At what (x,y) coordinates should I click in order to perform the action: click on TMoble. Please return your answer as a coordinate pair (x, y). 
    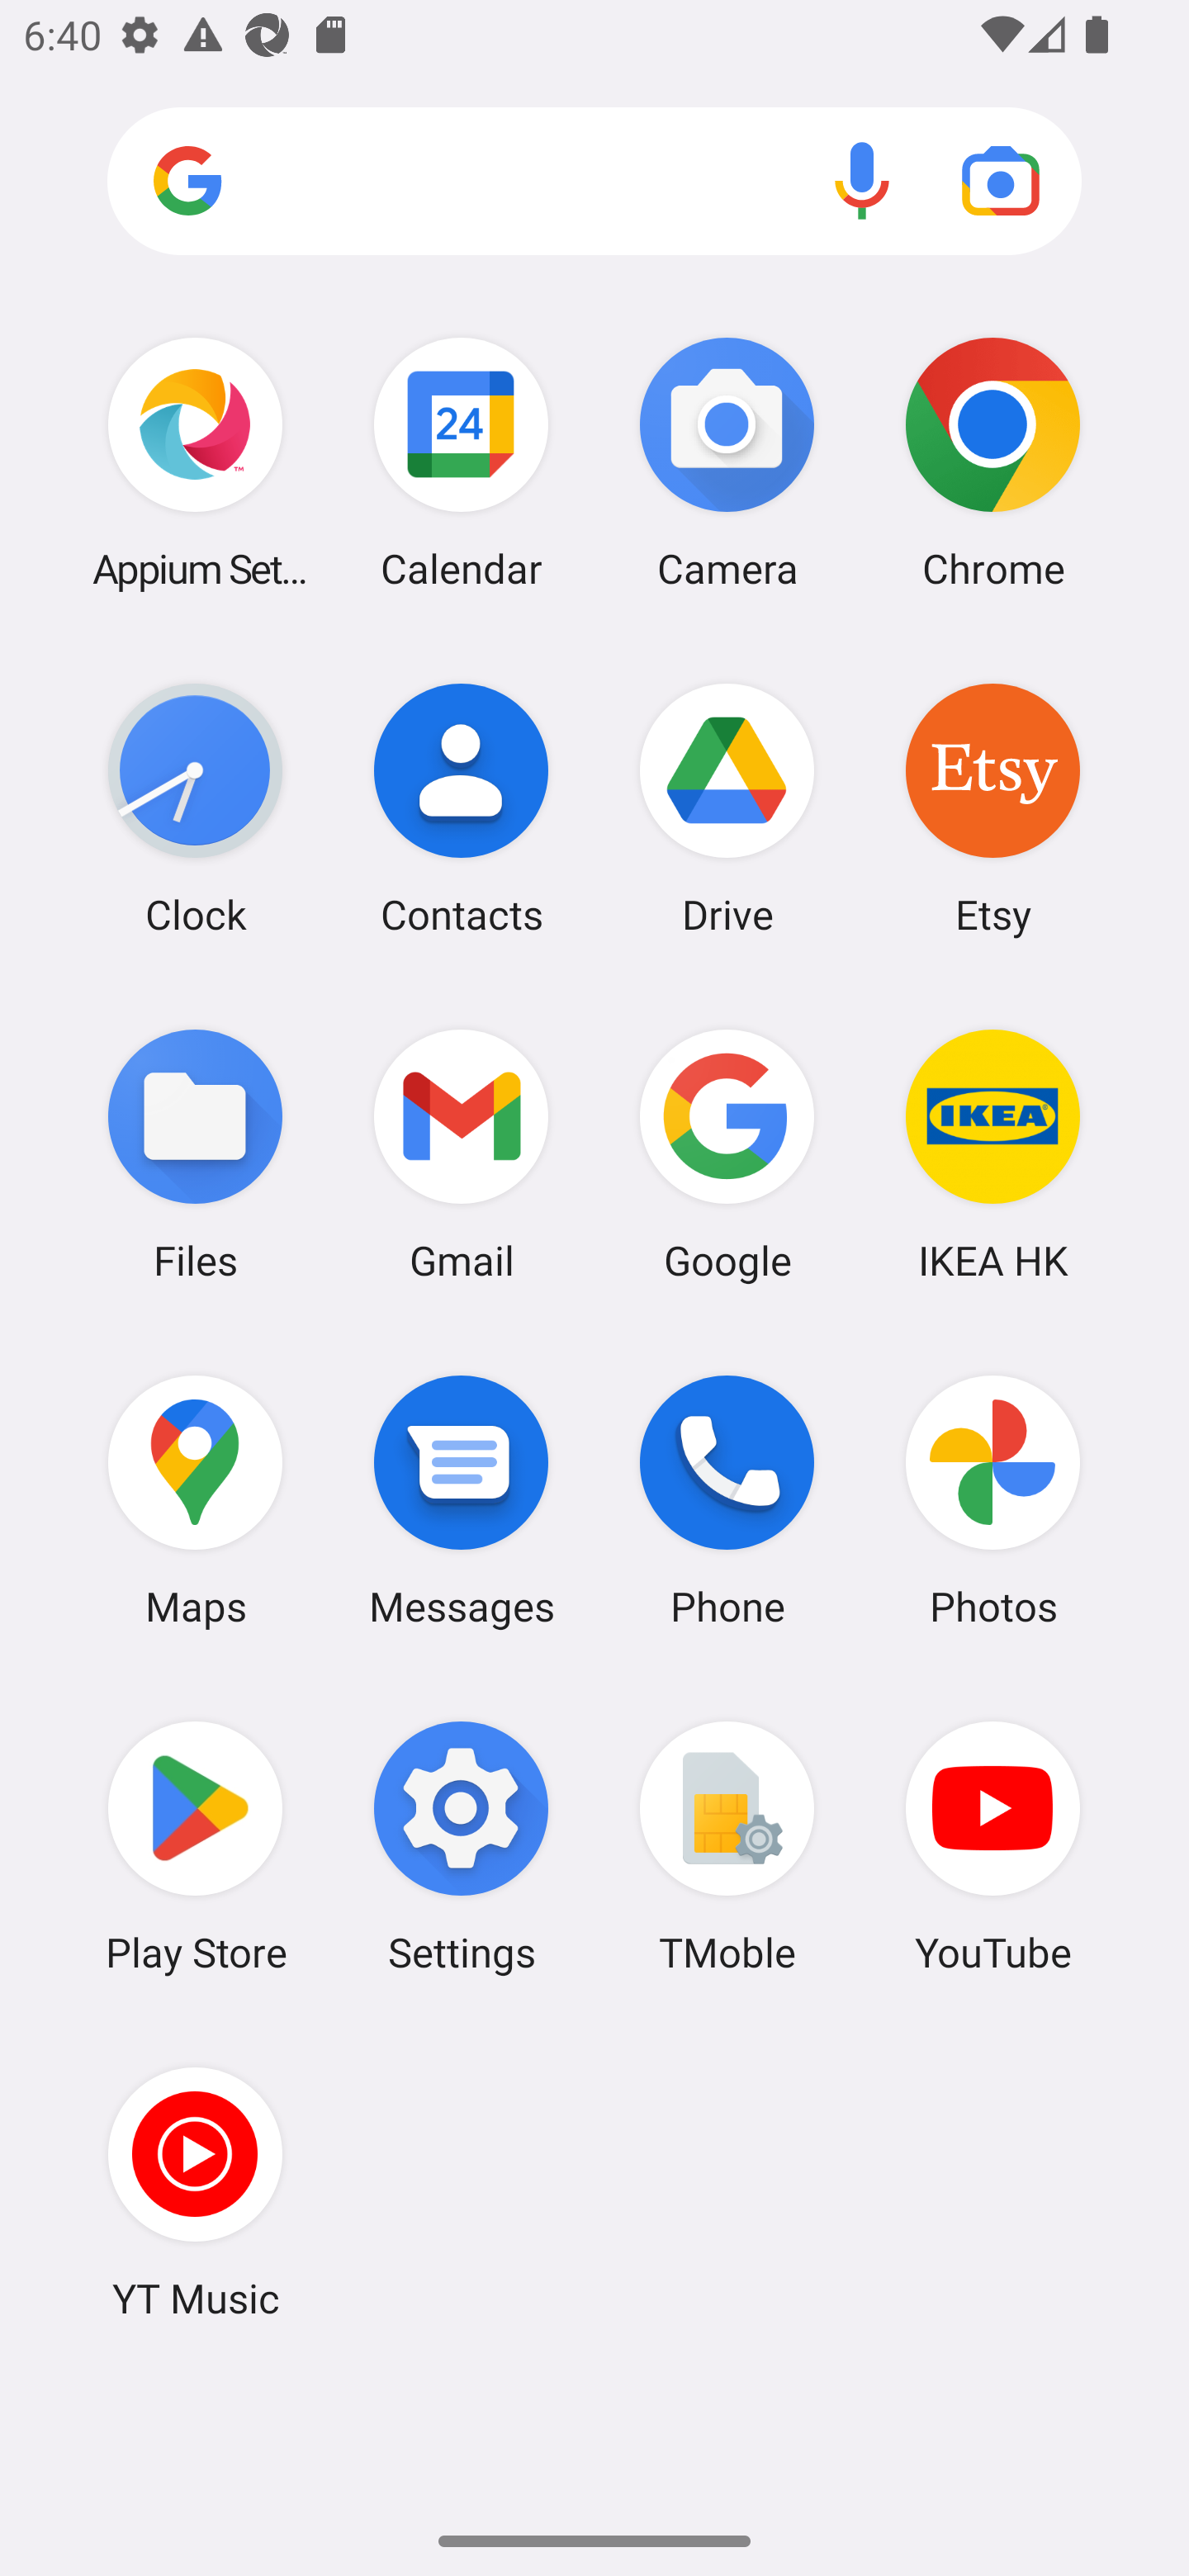
    Looking at the image, I should click on (727, 1847).